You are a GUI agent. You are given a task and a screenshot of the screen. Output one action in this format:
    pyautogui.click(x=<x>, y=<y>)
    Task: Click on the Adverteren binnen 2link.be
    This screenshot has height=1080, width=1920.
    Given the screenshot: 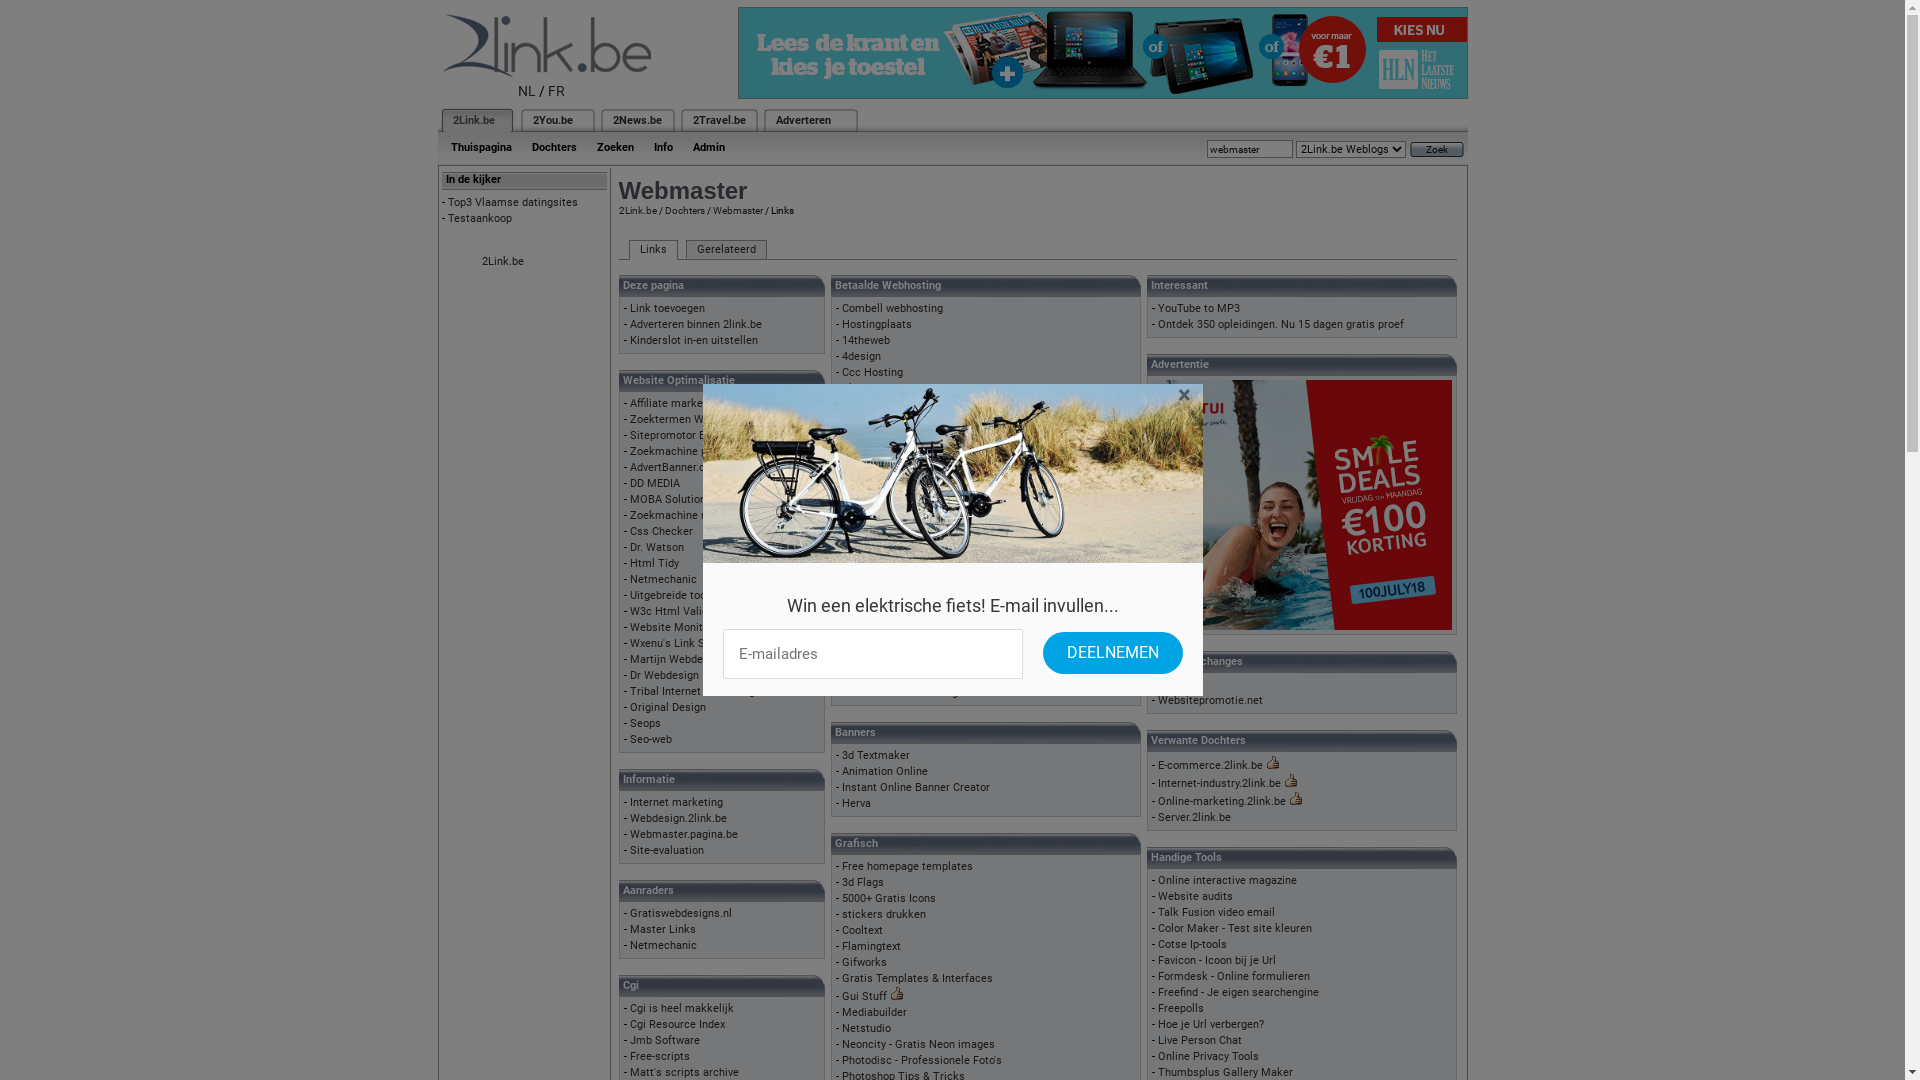 What is the action you would take?
    pyautogui.click(x=696, y=324)
    